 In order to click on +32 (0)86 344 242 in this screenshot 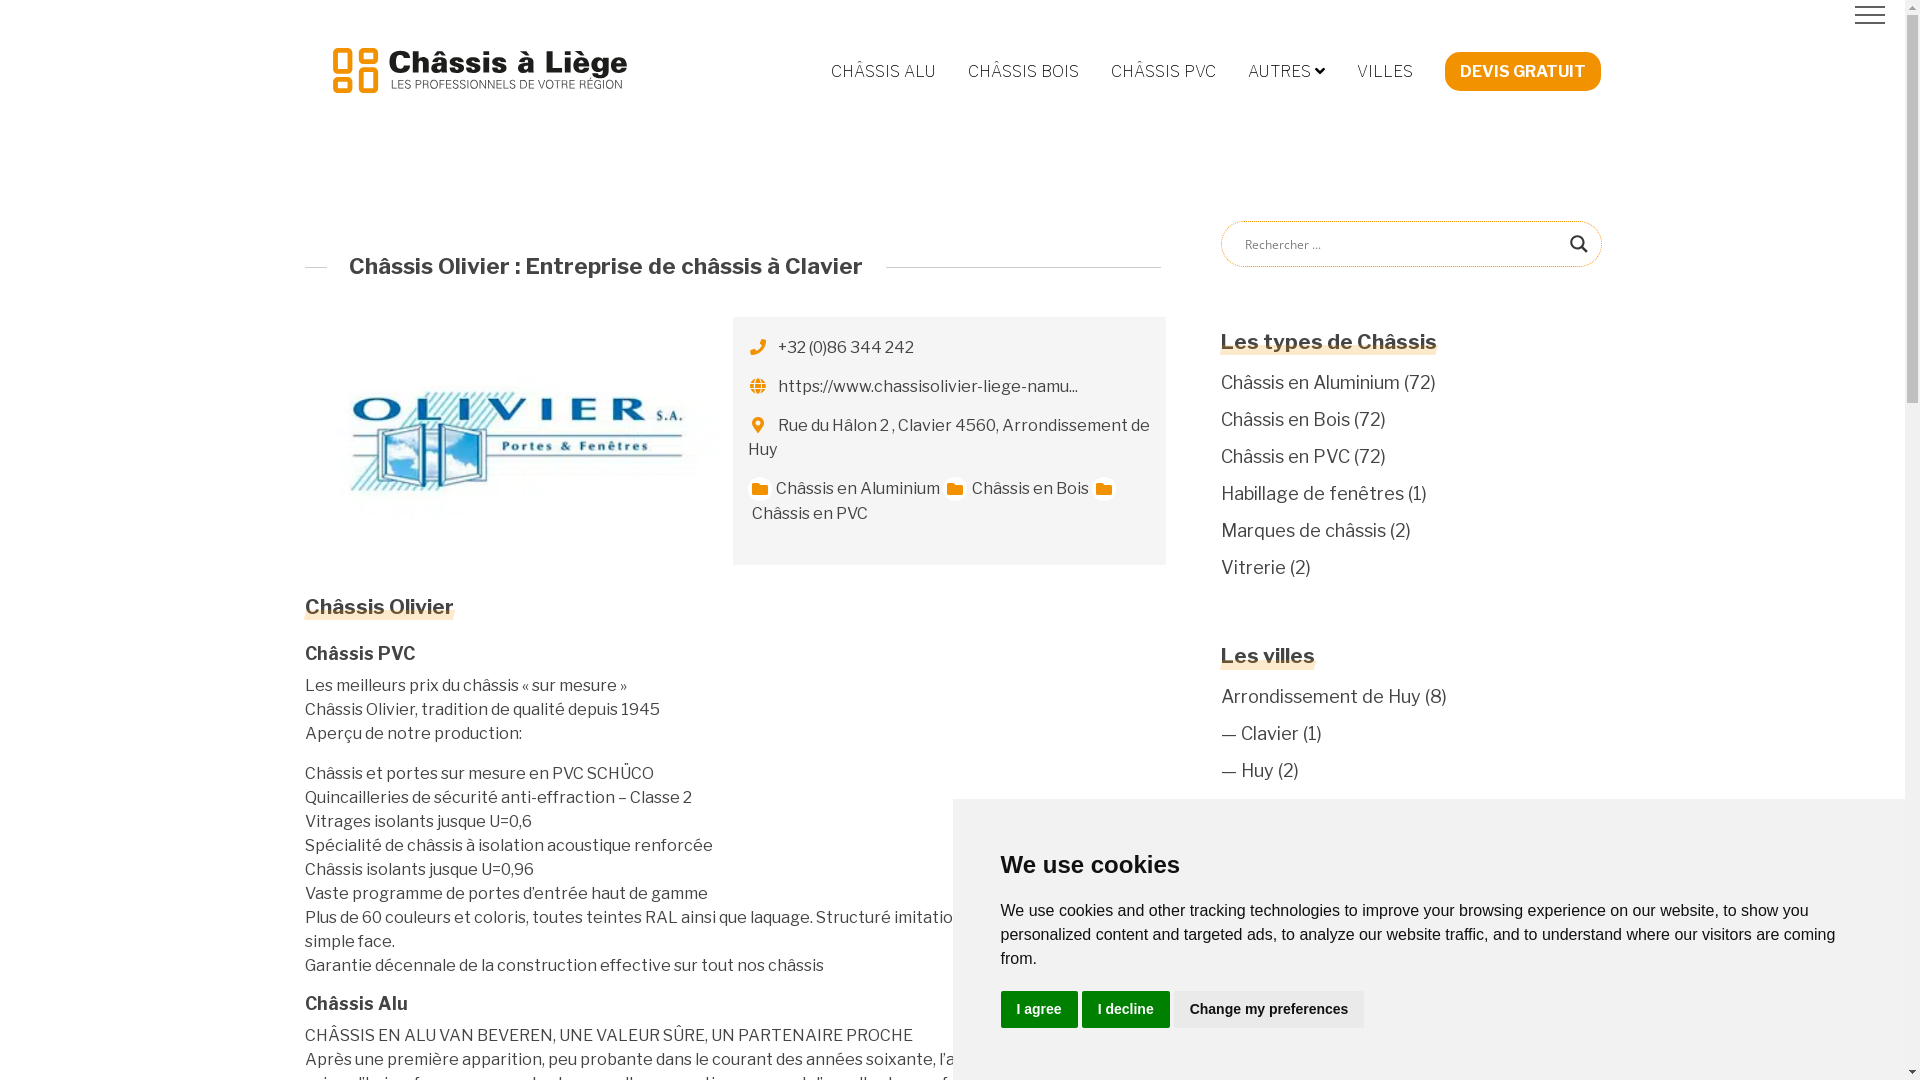, I will do `click(846, 348)`.